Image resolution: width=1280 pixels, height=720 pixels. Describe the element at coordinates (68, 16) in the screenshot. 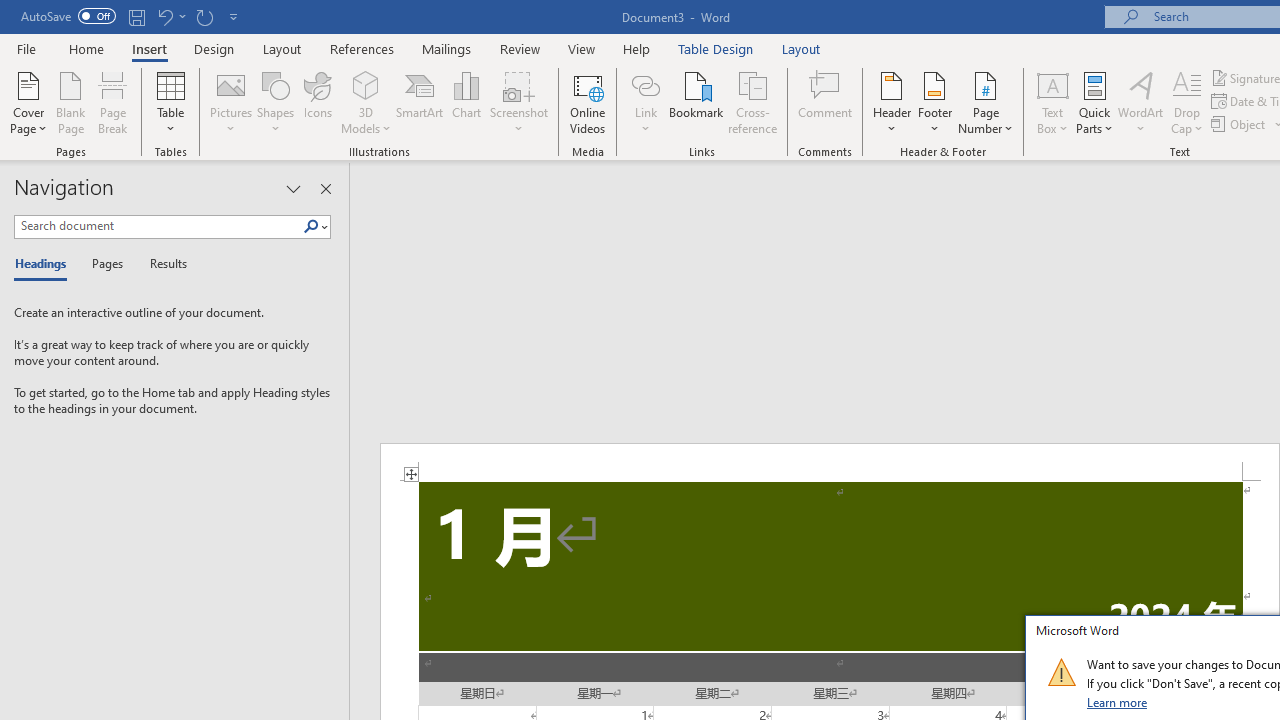

I see `AutoSave` at that location.